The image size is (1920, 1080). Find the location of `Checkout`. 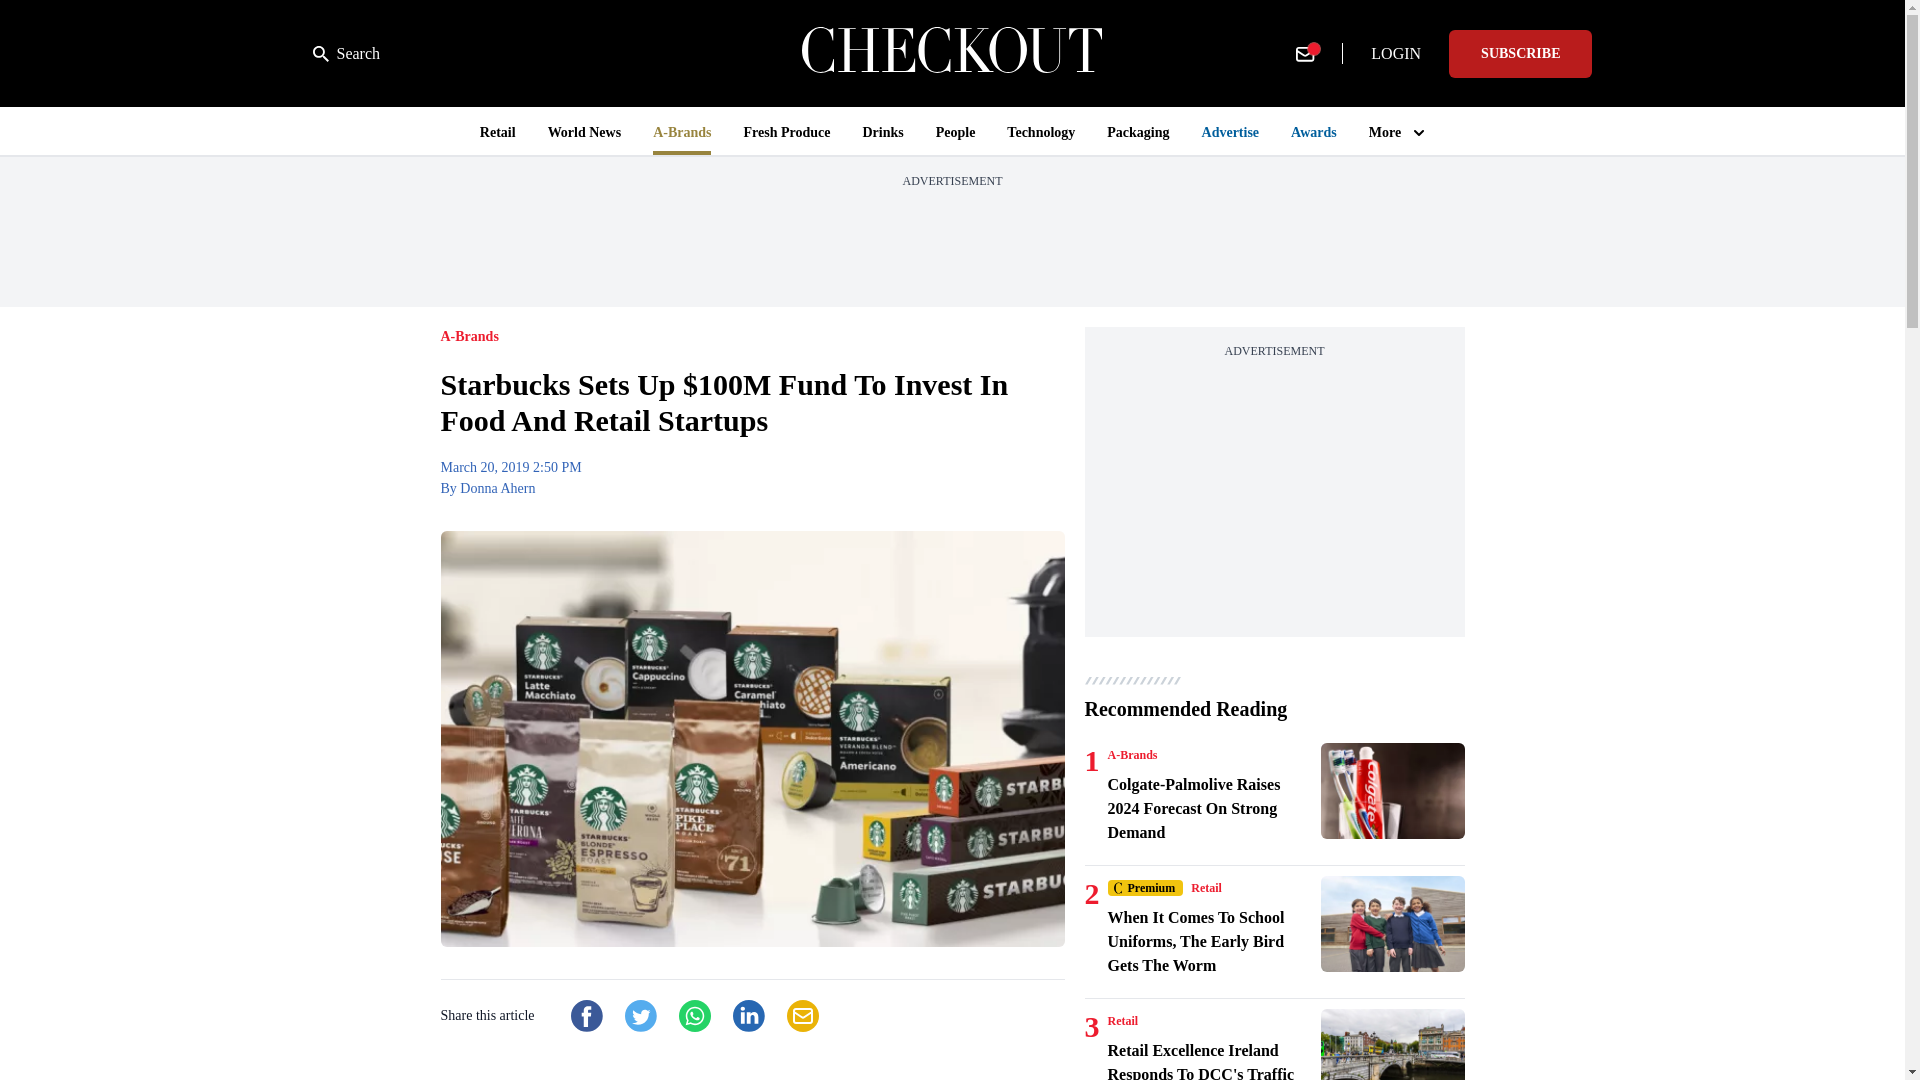

Checkout is located at coordinates (952, 53).